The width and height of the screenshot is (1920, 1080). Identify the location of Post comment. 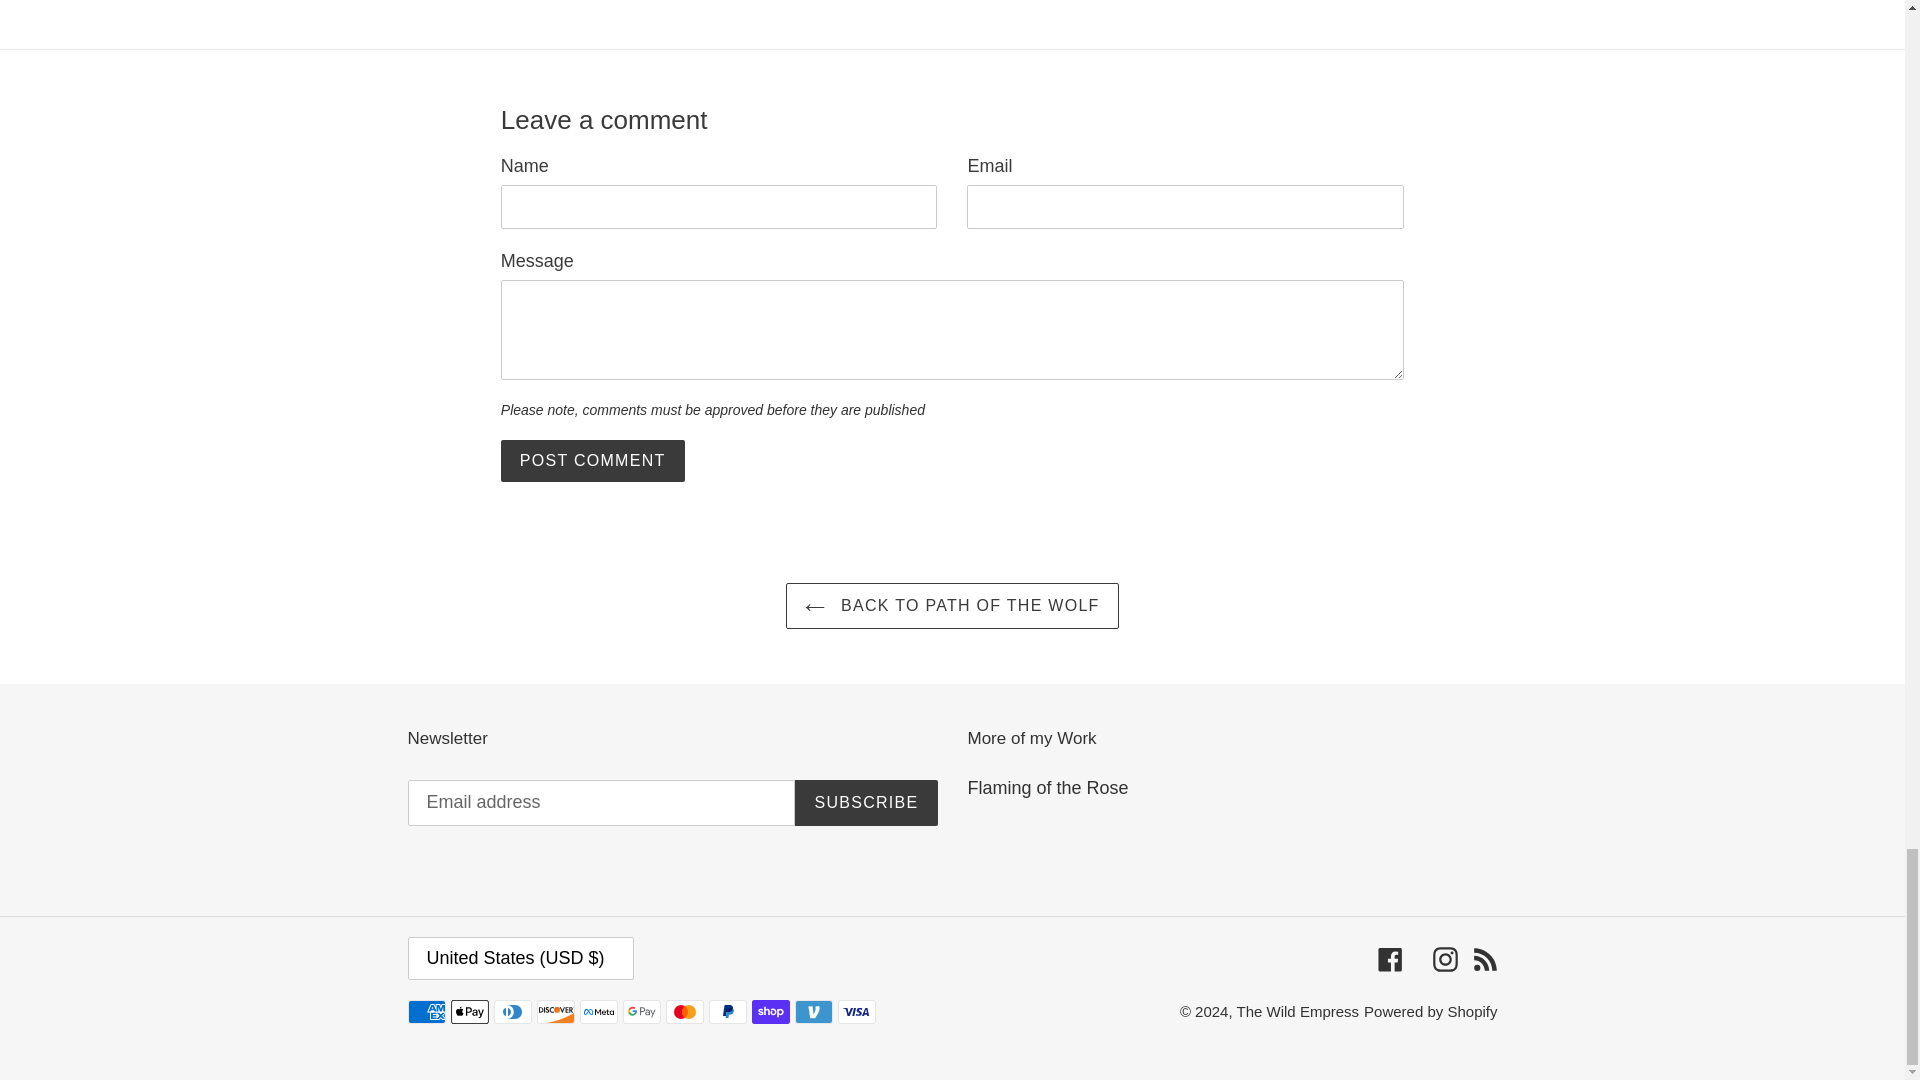
(593, 460).